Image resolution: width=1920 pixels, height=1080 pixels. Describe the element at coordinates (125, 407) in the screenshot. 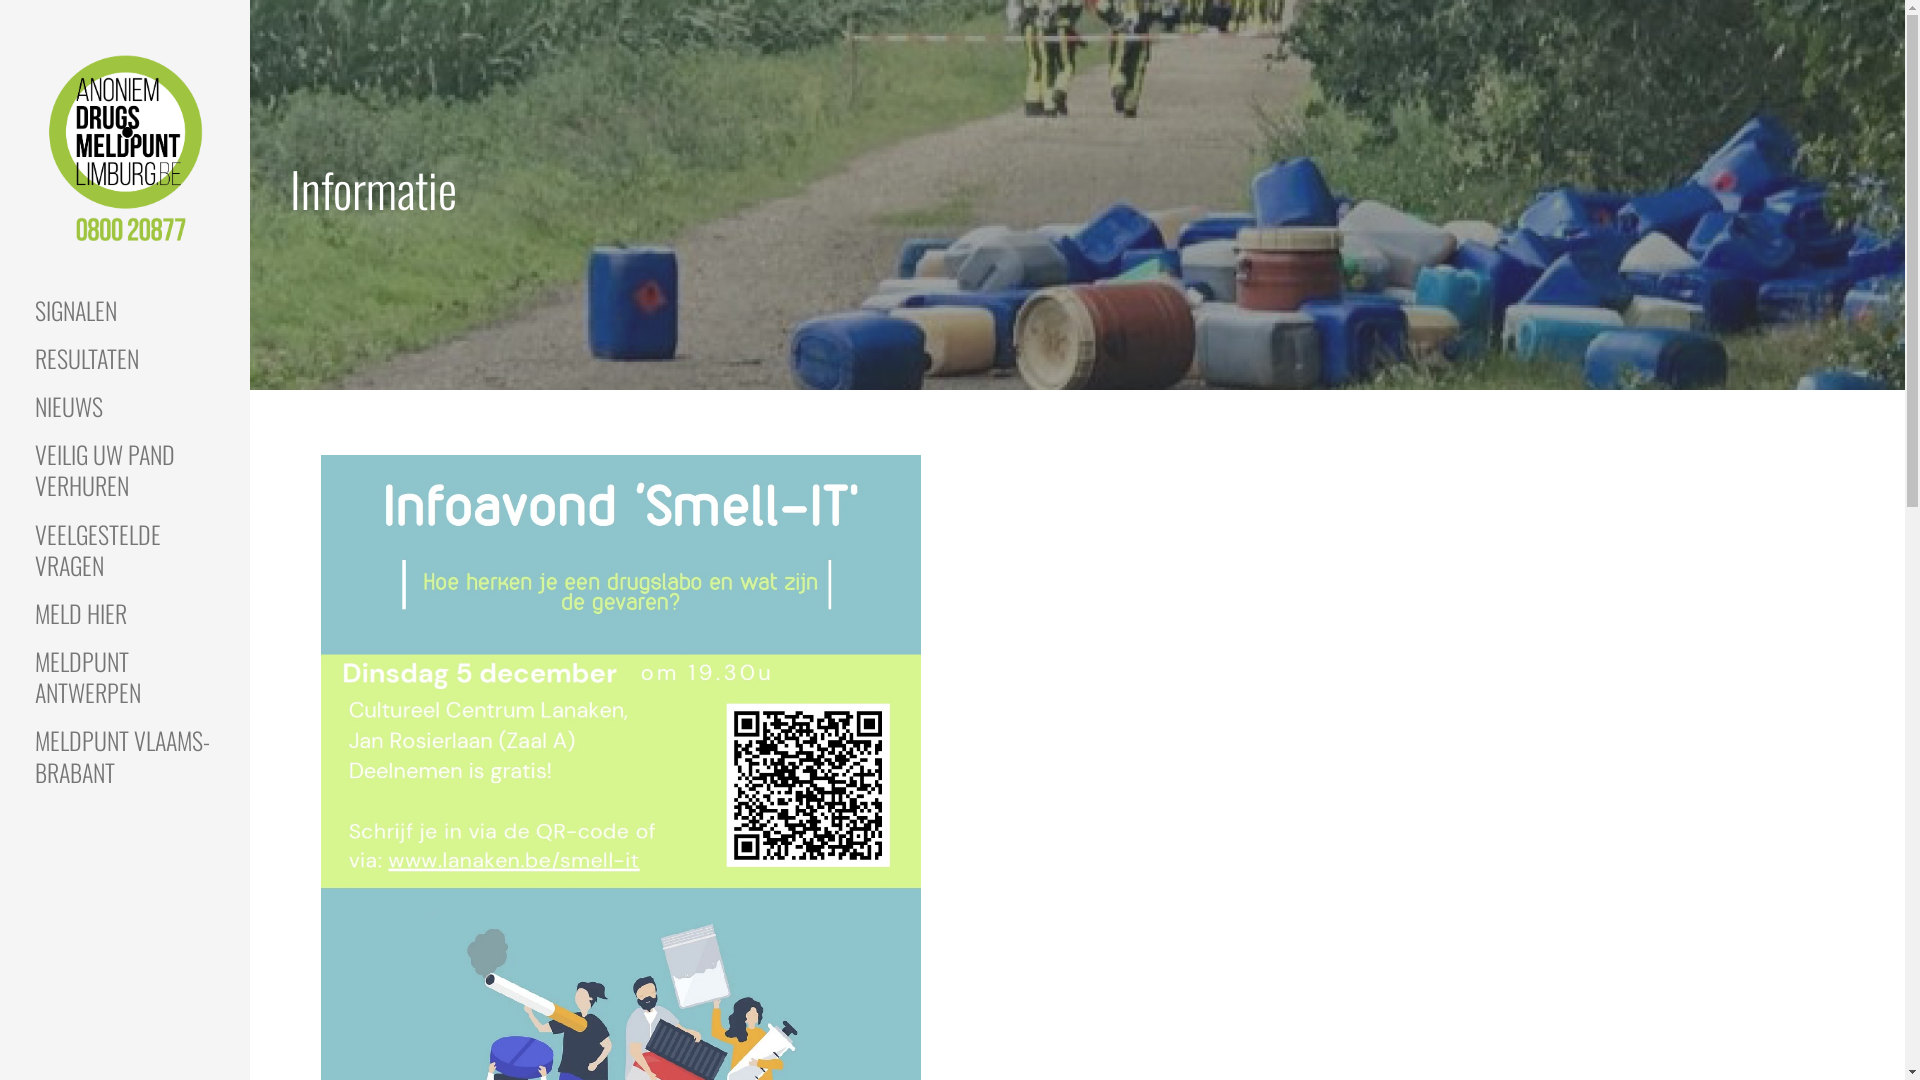

I see `NIEUWS` at that location.